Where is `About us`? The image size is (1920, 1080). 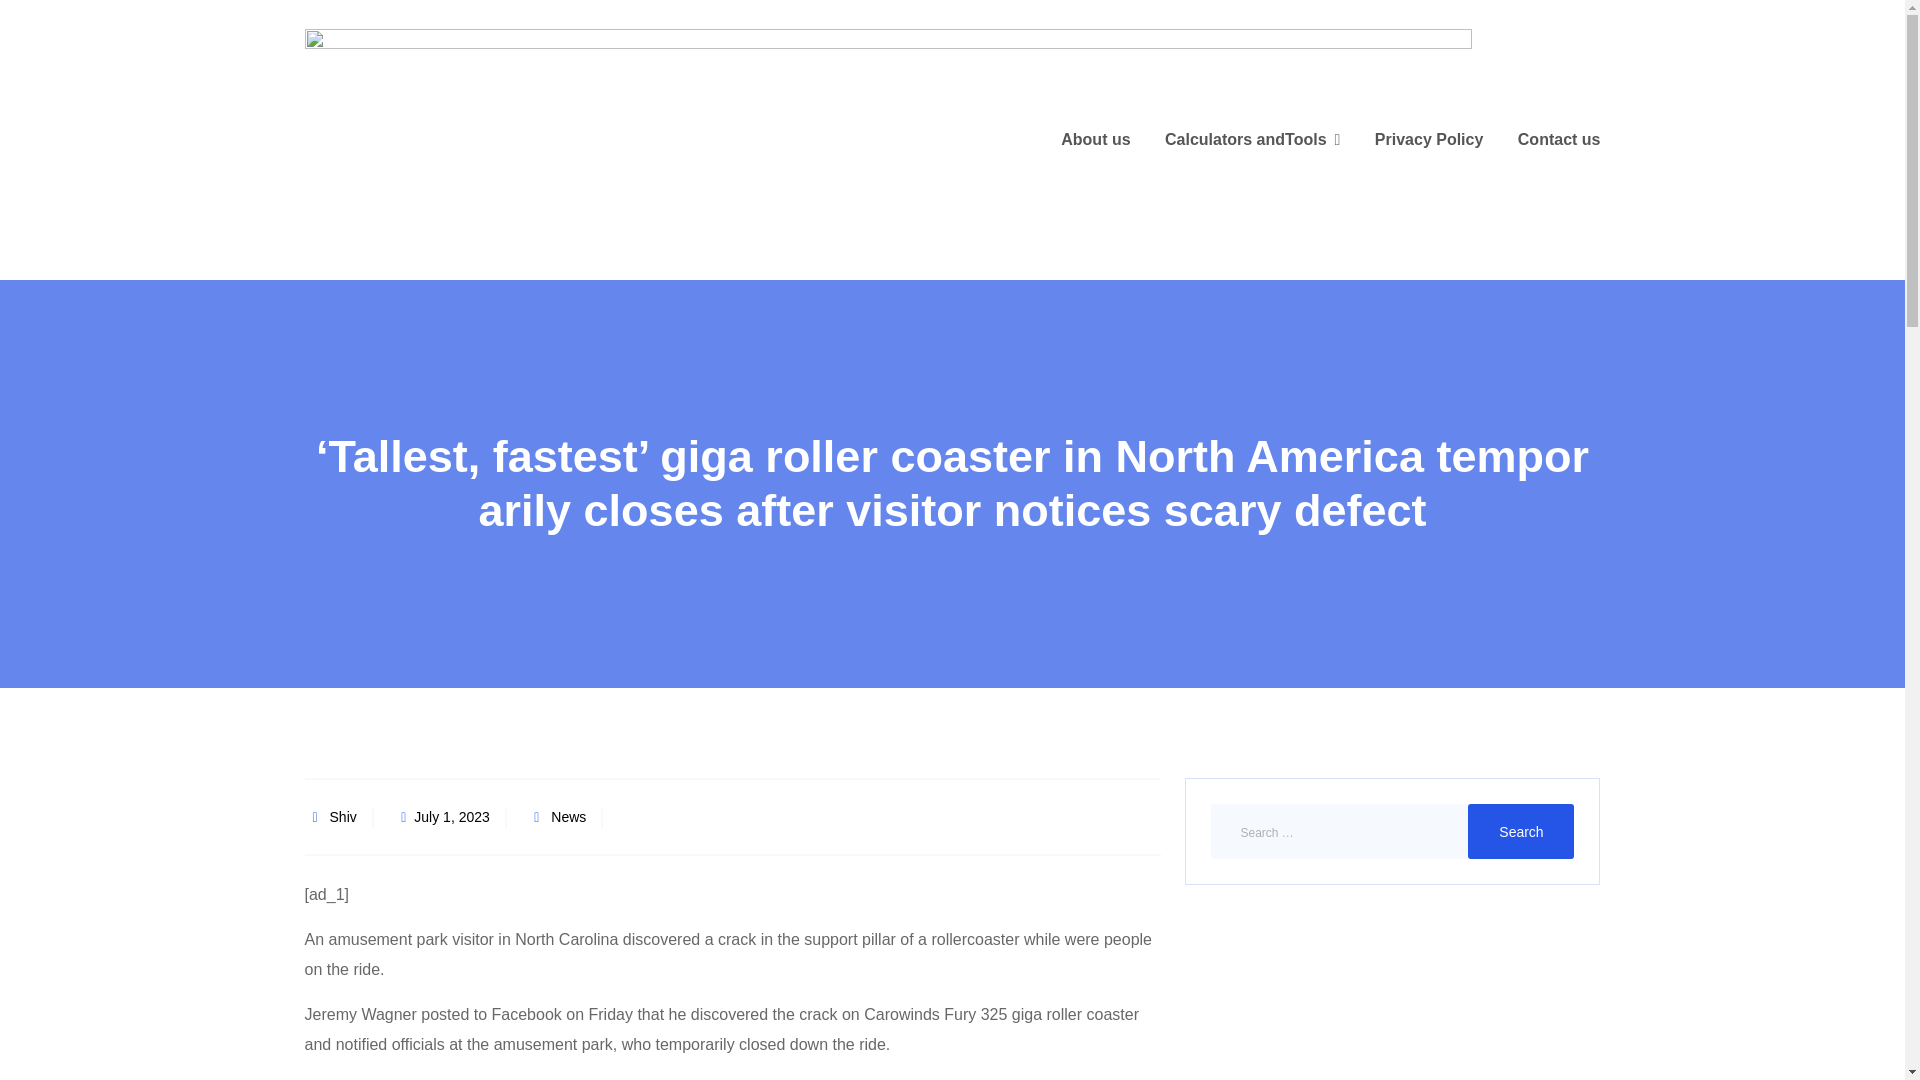
About us is located at coordinates (1096, 140).